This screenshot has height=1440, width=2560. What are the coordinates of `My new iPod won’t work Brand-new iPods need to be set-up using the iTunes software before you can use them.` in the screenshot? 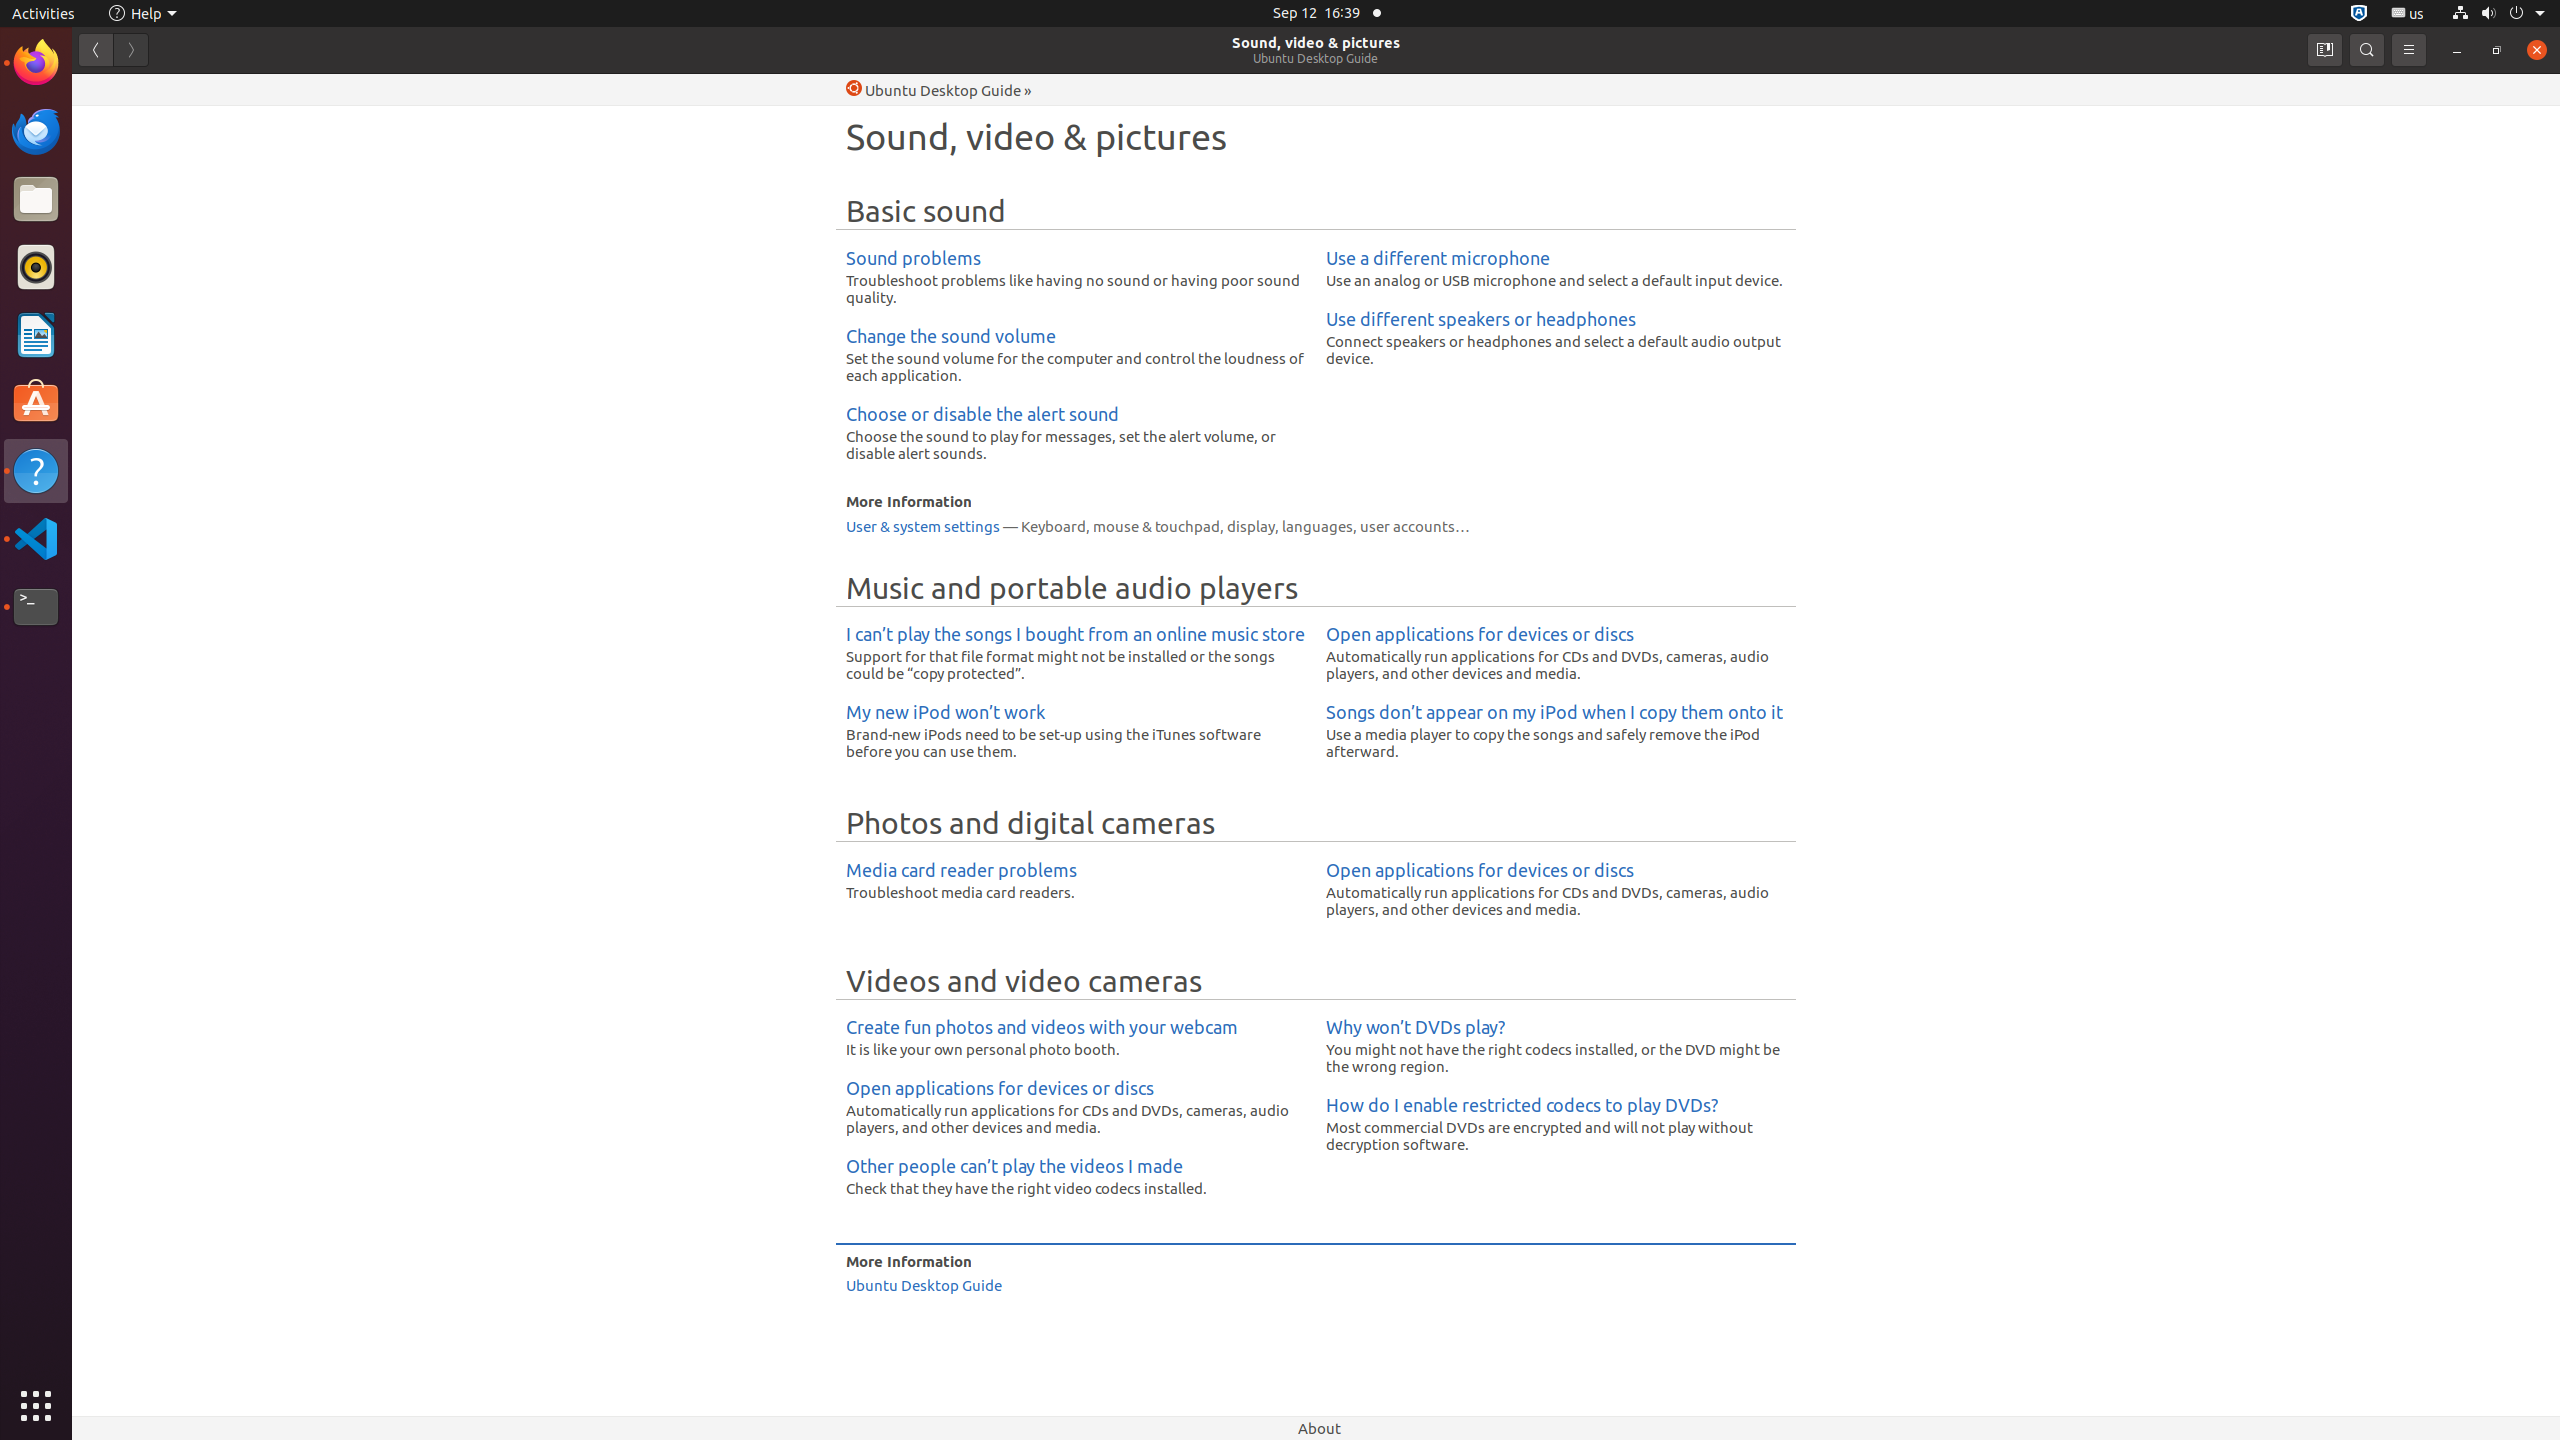 It's located at (1076, 732).